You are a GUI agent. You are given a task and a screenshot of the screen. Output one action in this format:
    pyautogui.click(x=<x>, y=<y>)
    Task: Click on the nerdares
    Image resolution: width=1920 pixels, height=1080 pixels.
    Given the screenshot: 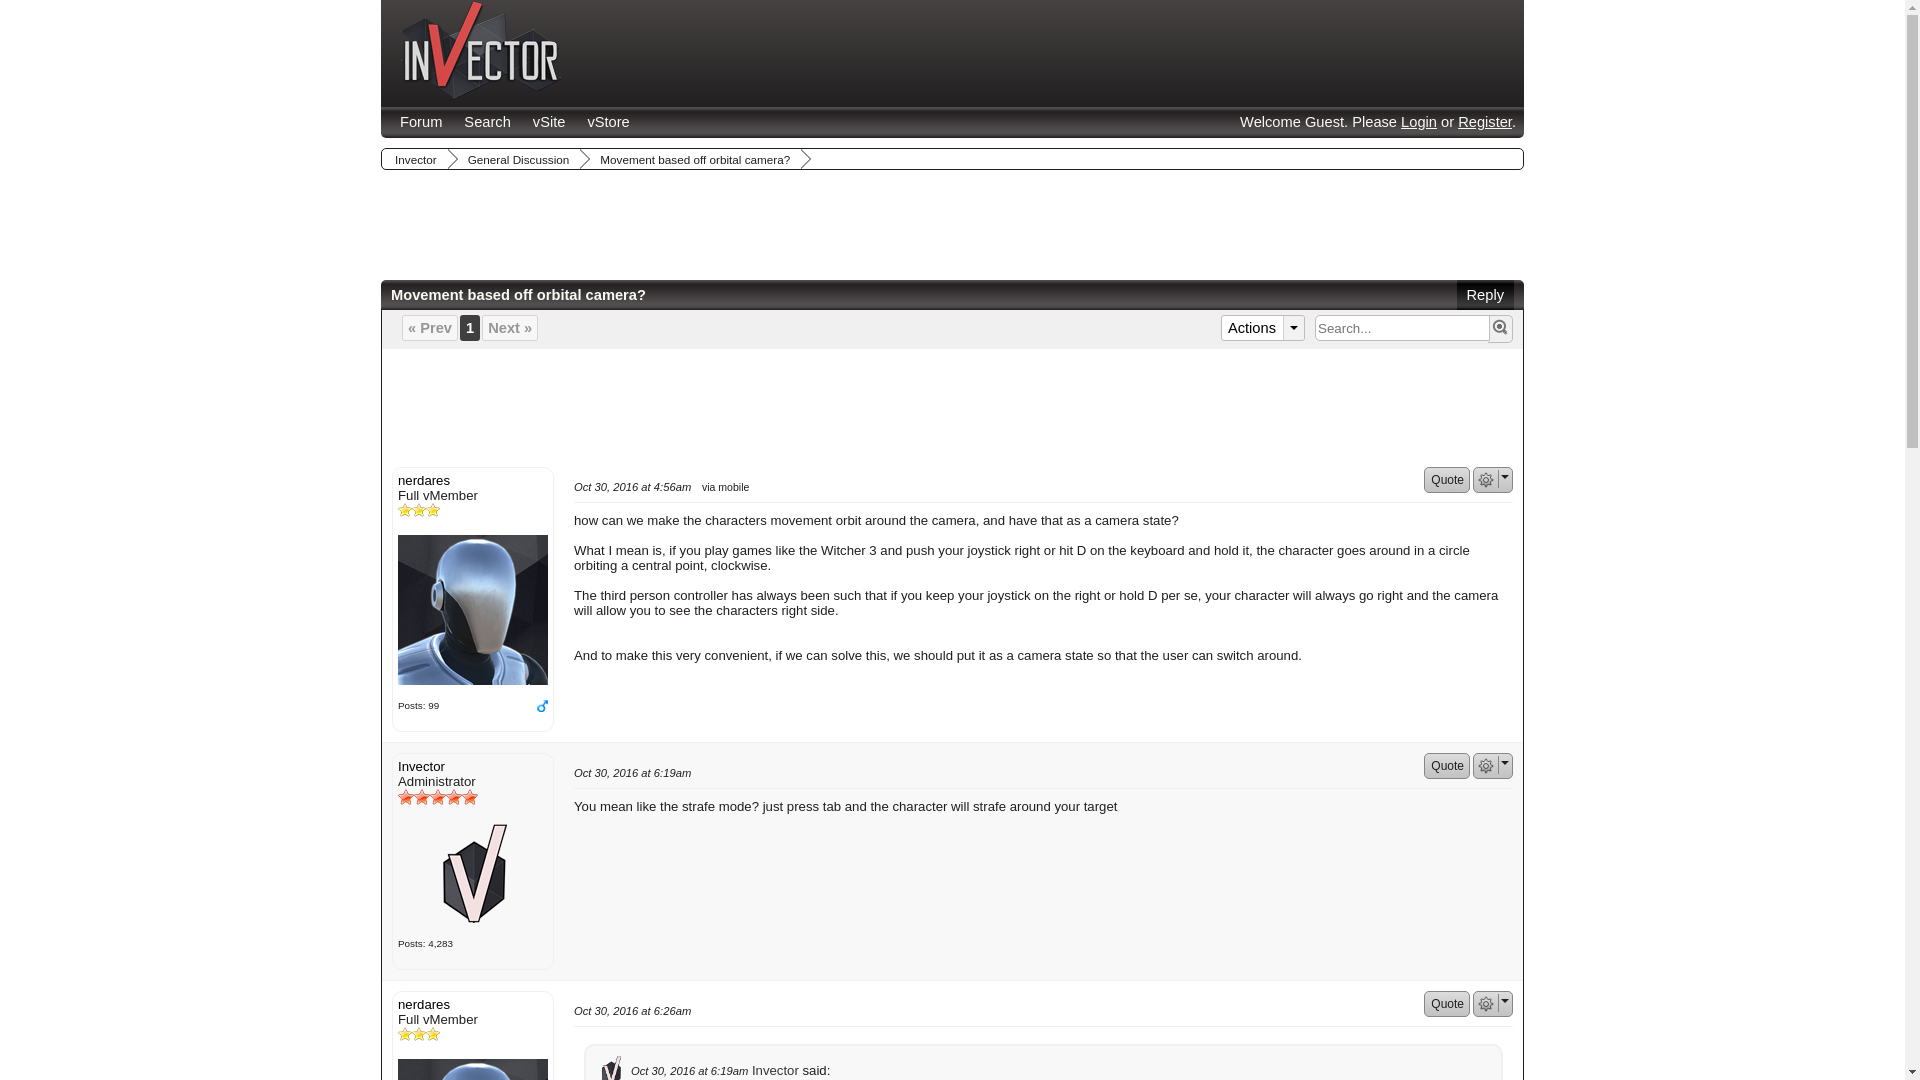 What is the action you would take?
    pyautogui.click(x=472, y=1070)
    